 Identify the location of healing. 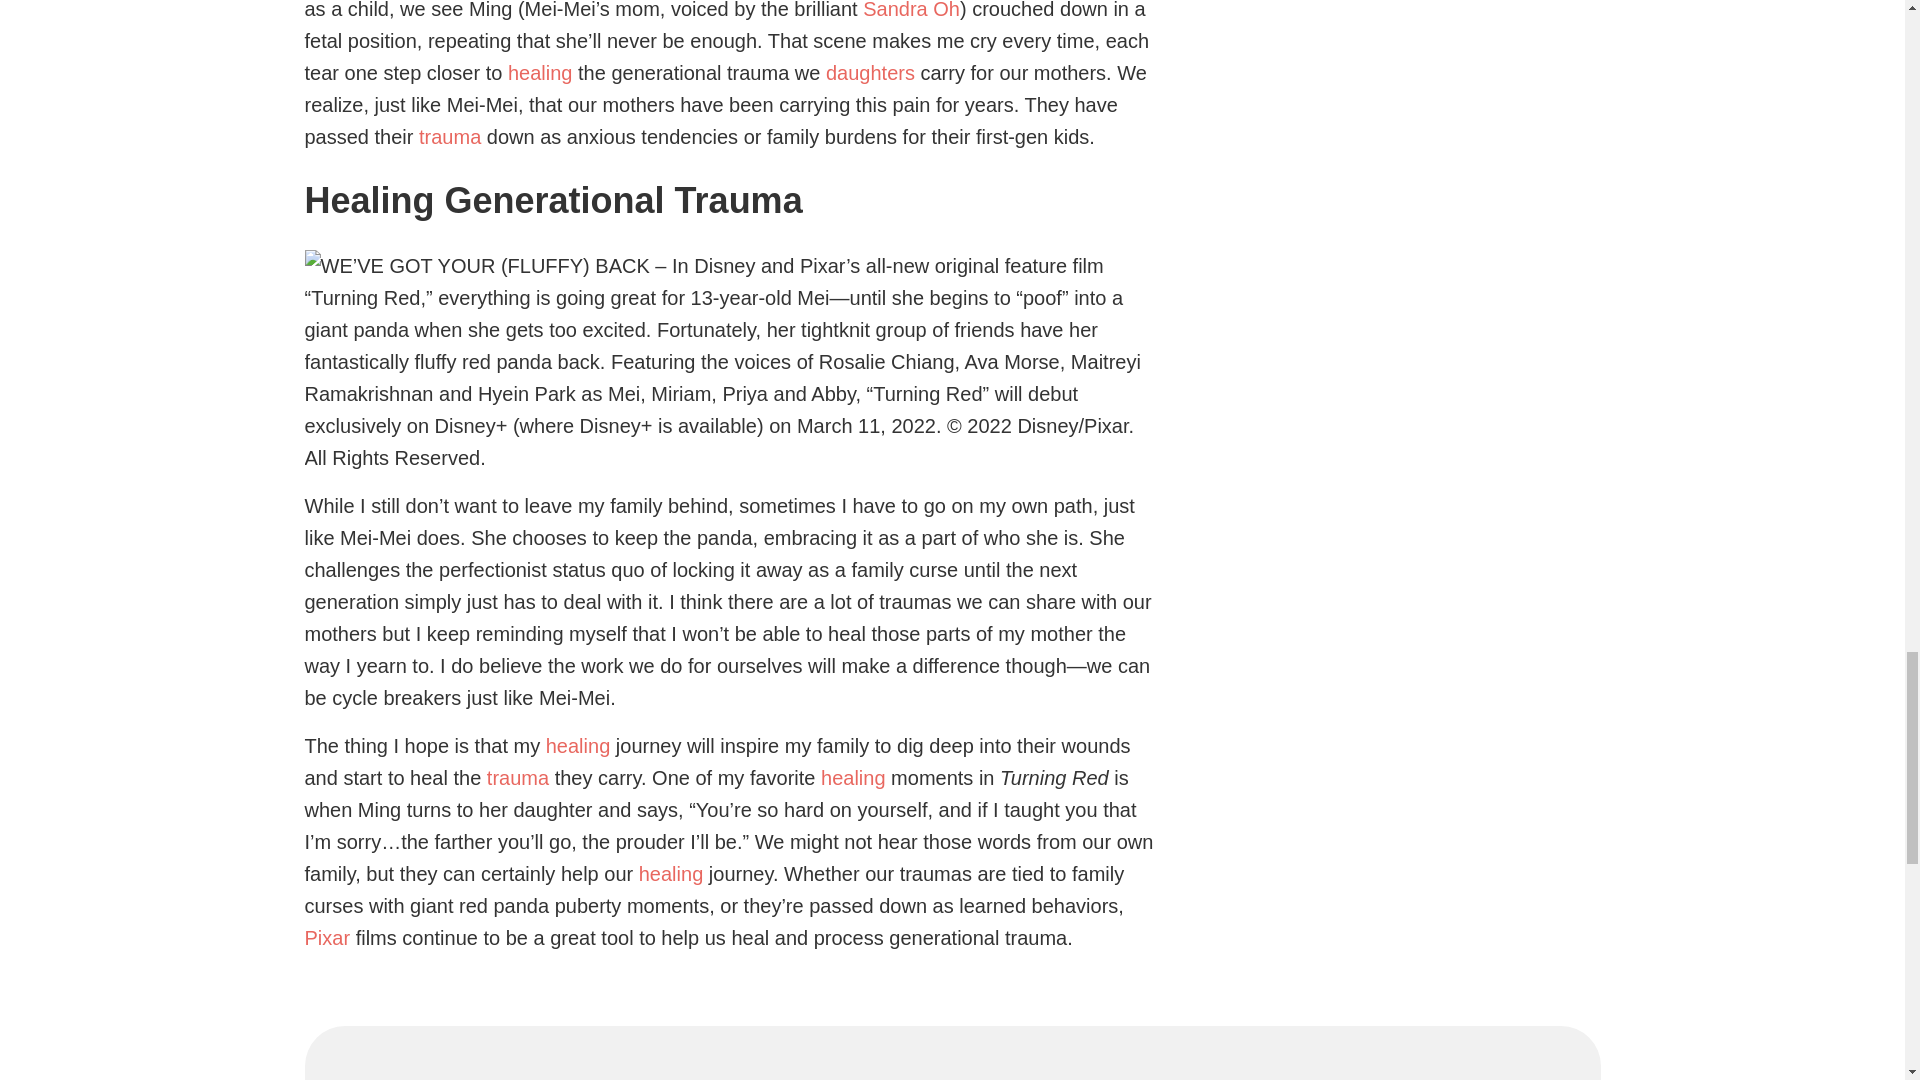
(578, 746).